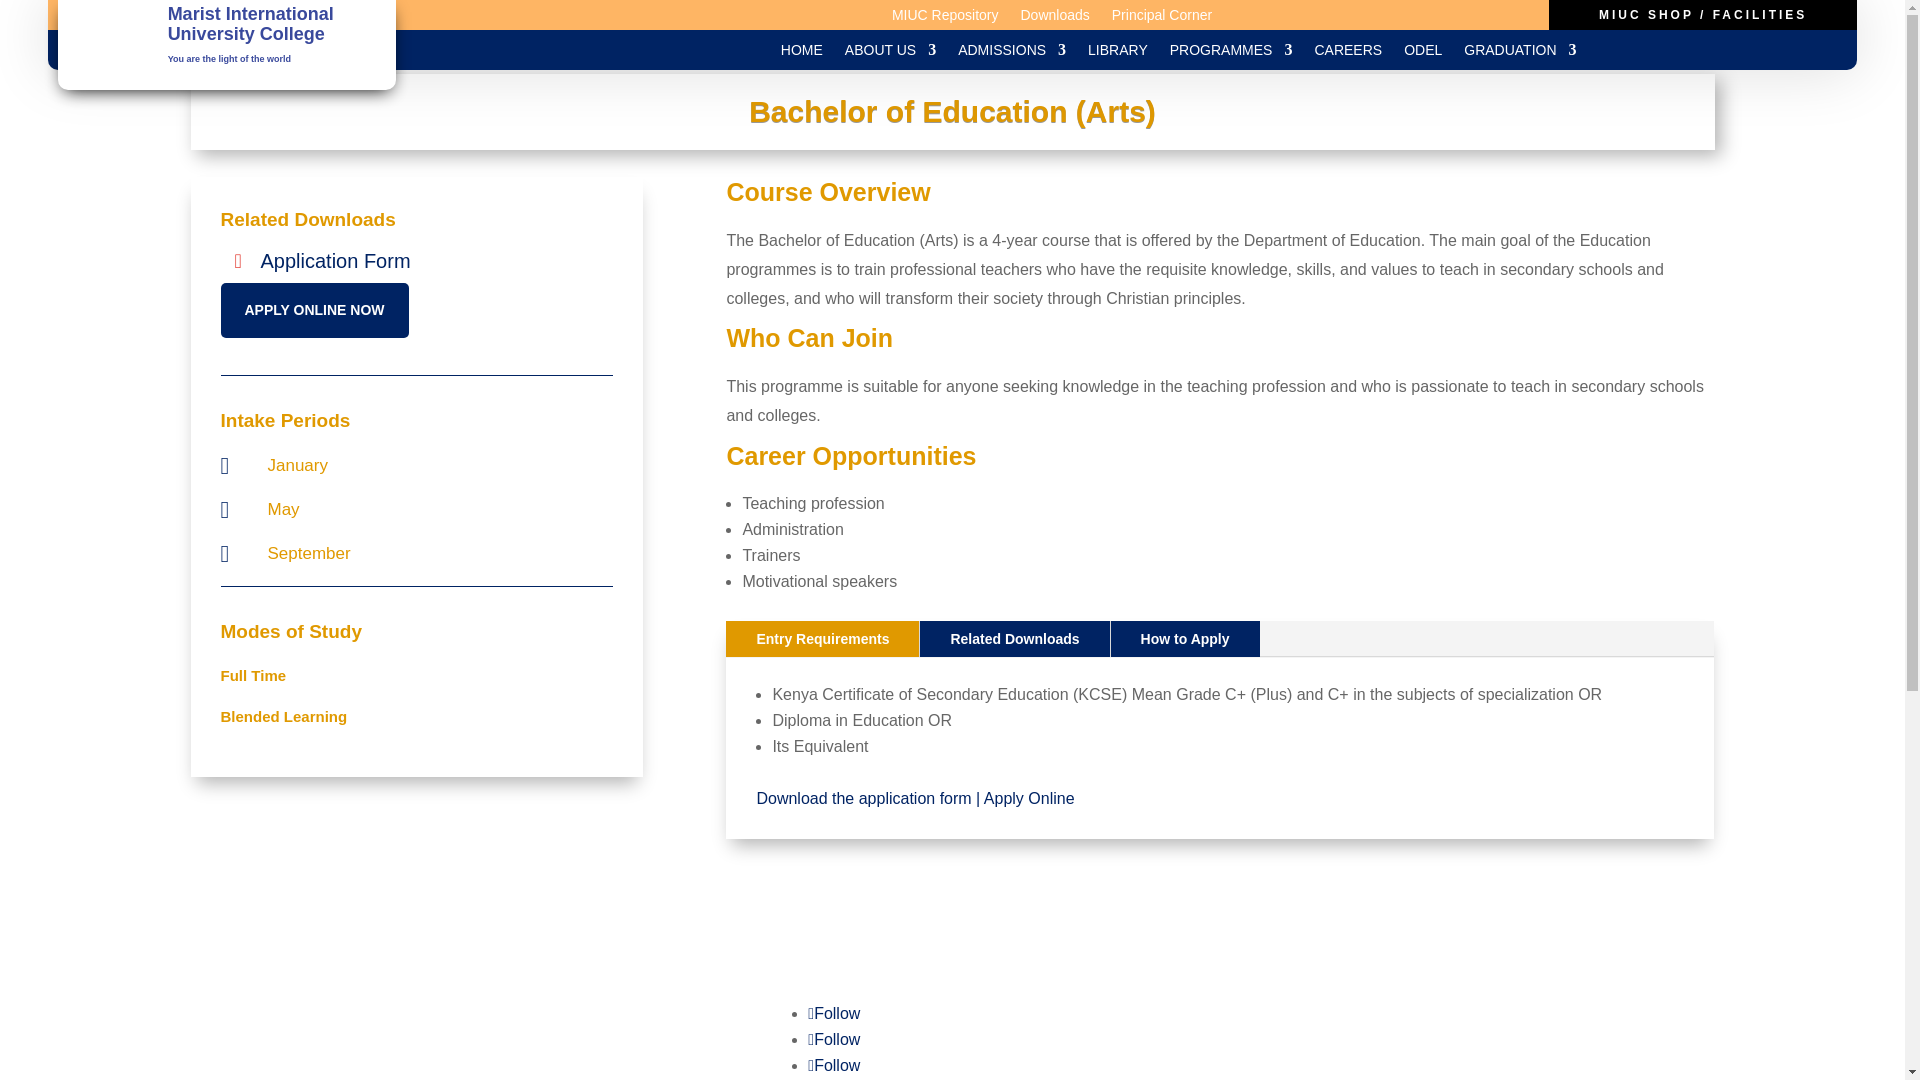 The image size is (1920, 1080). Describe the element at coordinates (1422, 54) in the screenshot. I see `ODEL` at that location.